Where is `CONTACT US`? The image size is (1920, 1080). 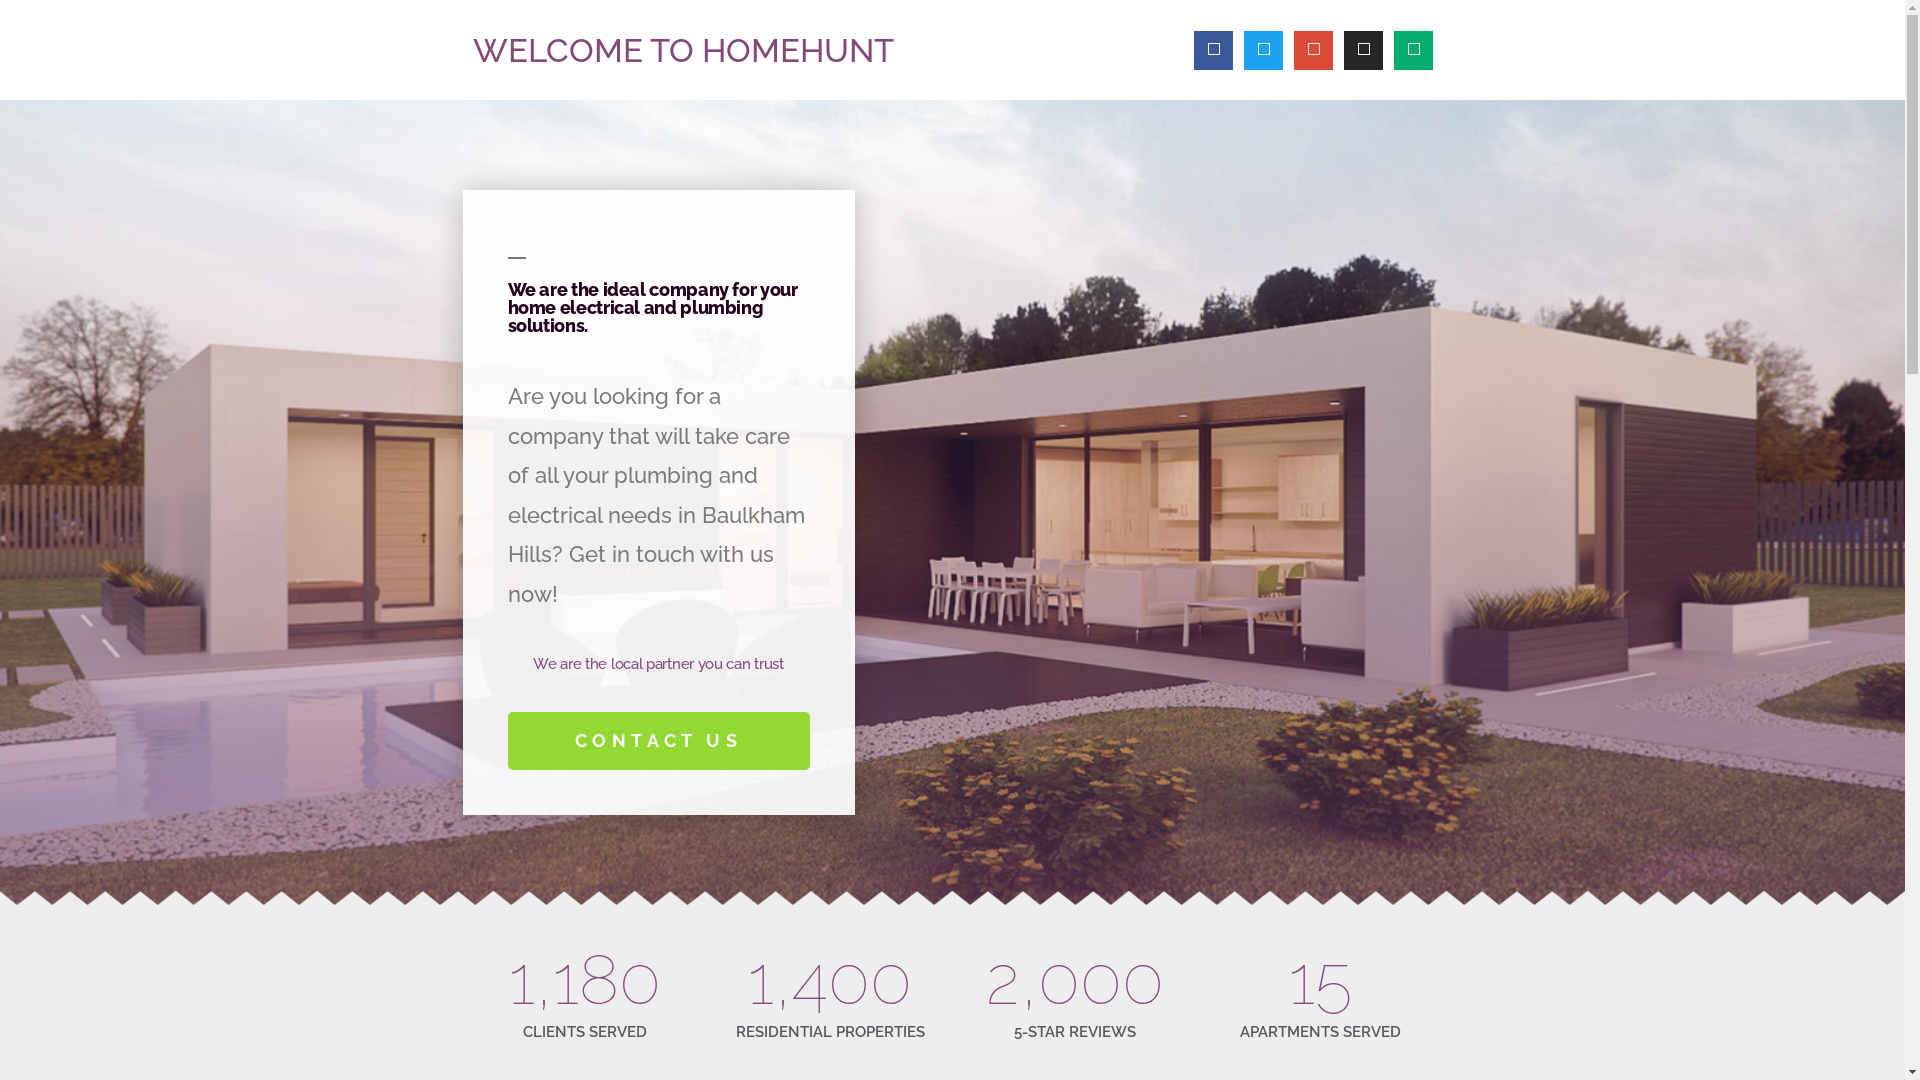 CONTACT US is located at coordinates (659, 740).